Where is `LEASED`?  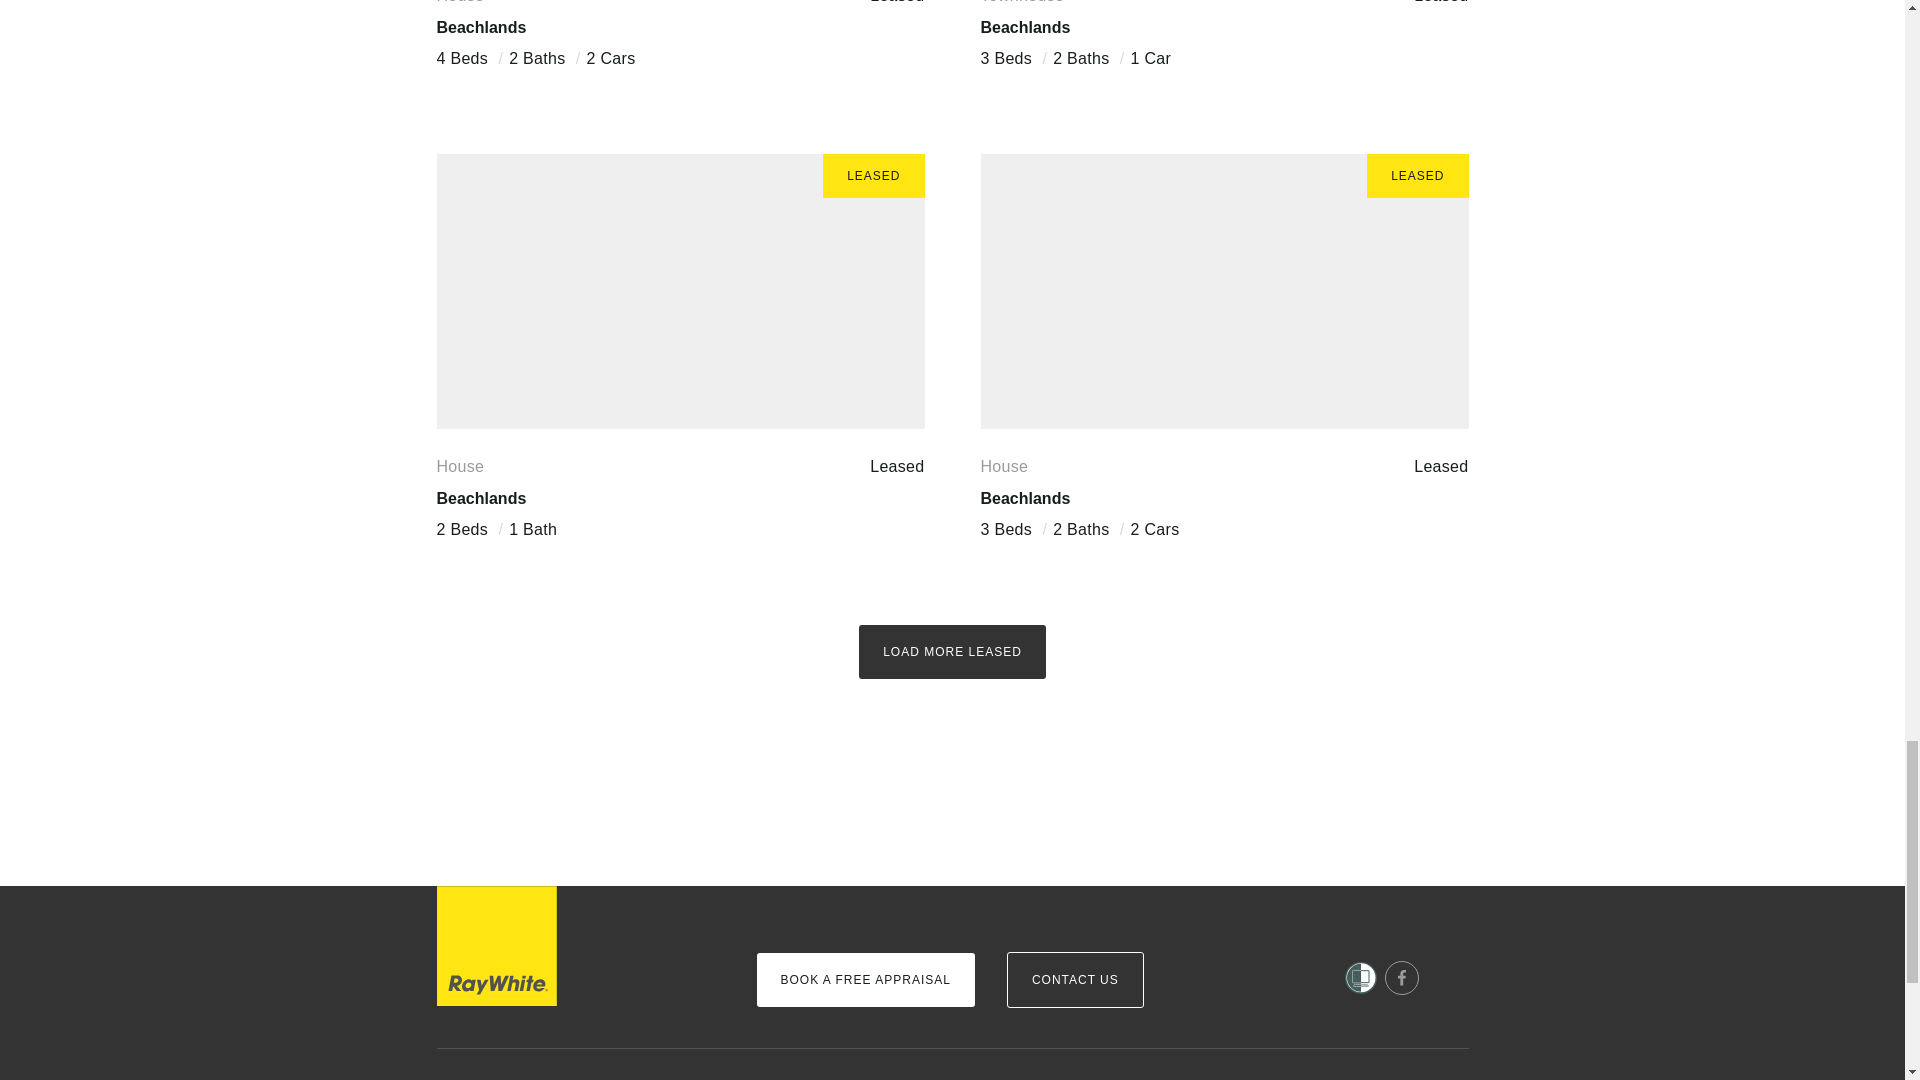 LEASED is located at coordinates (679, 291).